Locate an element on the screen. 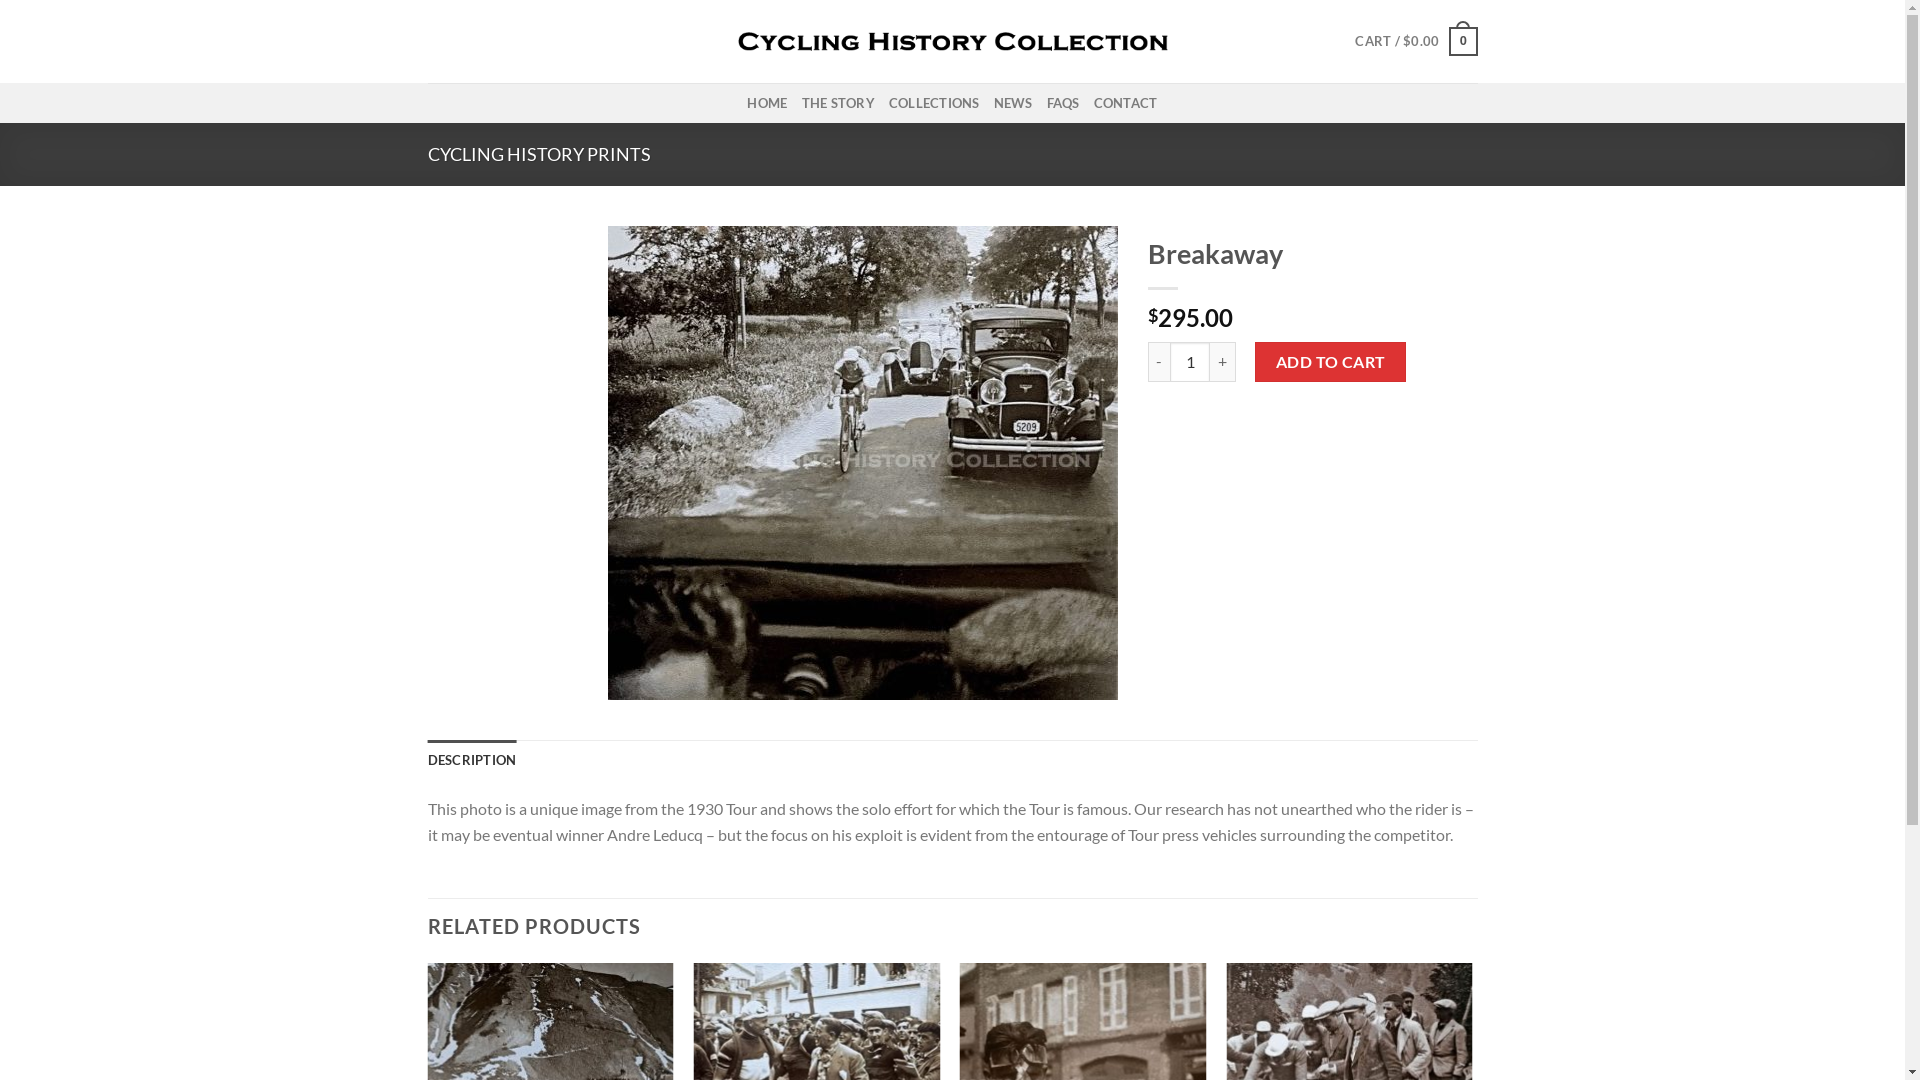 Image resolution: width=1920 pixels, height=1080 pixels. FAQS is located at coordinates (1064, 103).